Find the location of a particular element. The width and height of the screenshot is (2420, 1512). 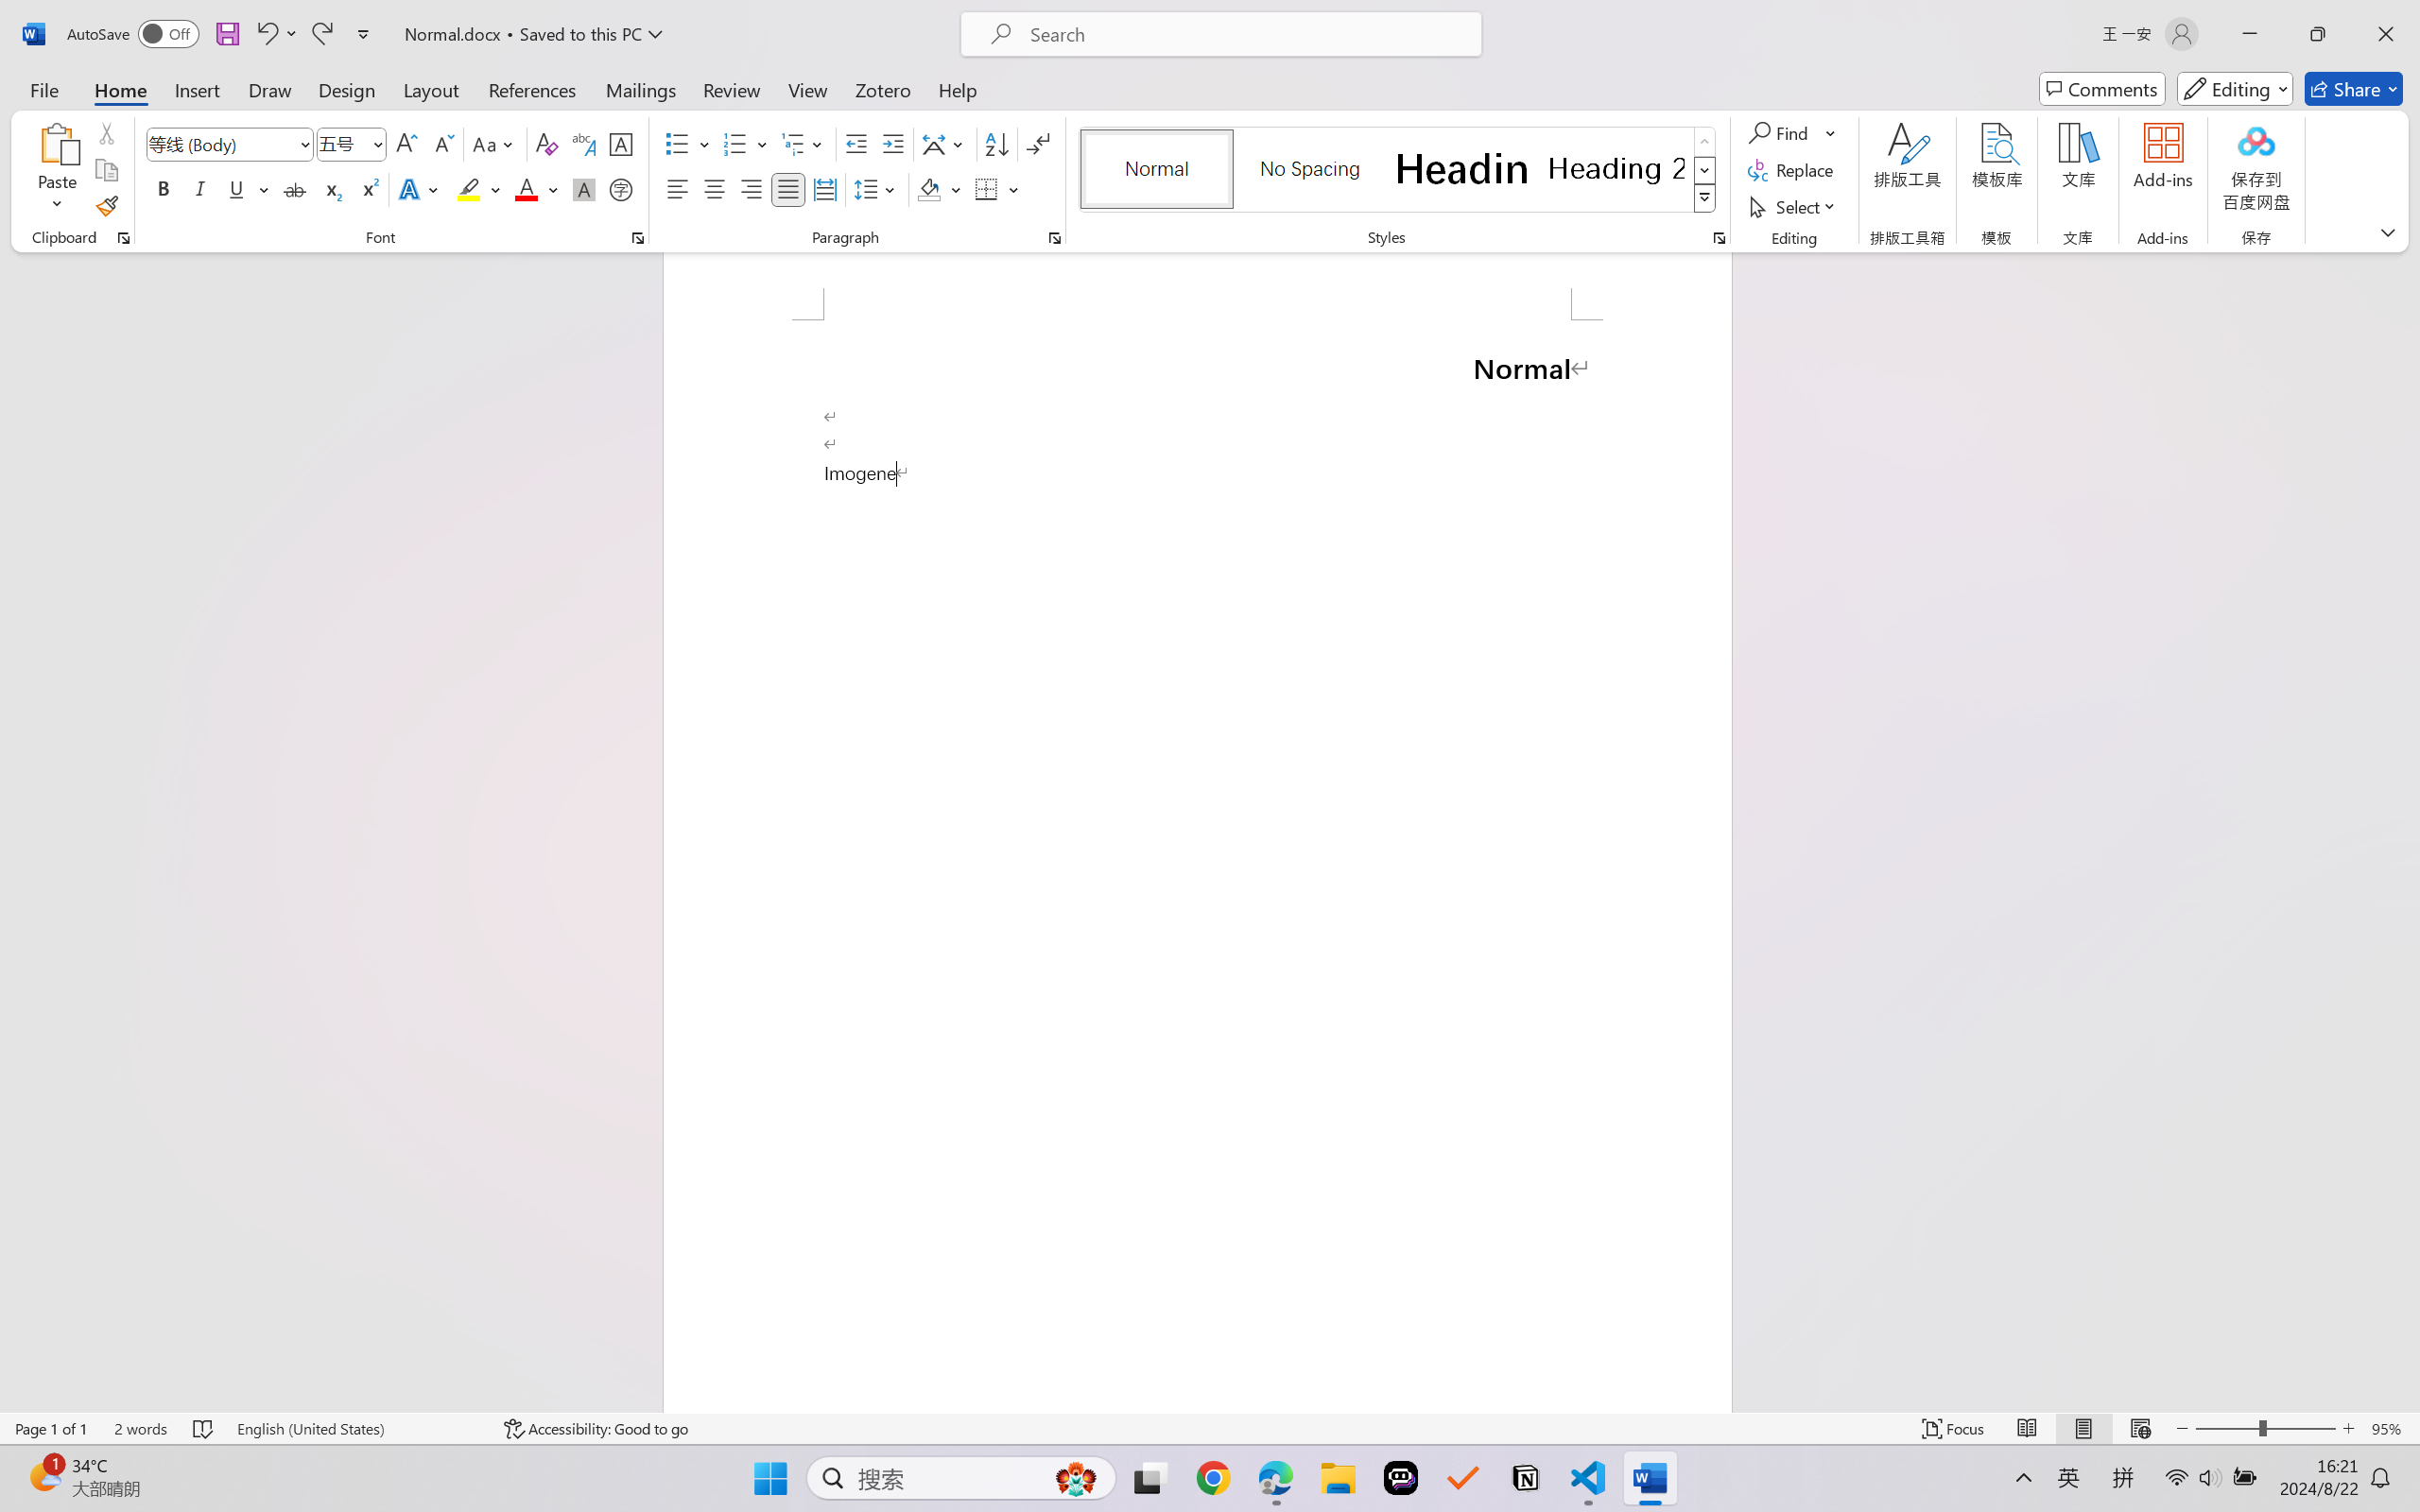

Styles is located at coordinates (1705, 198).